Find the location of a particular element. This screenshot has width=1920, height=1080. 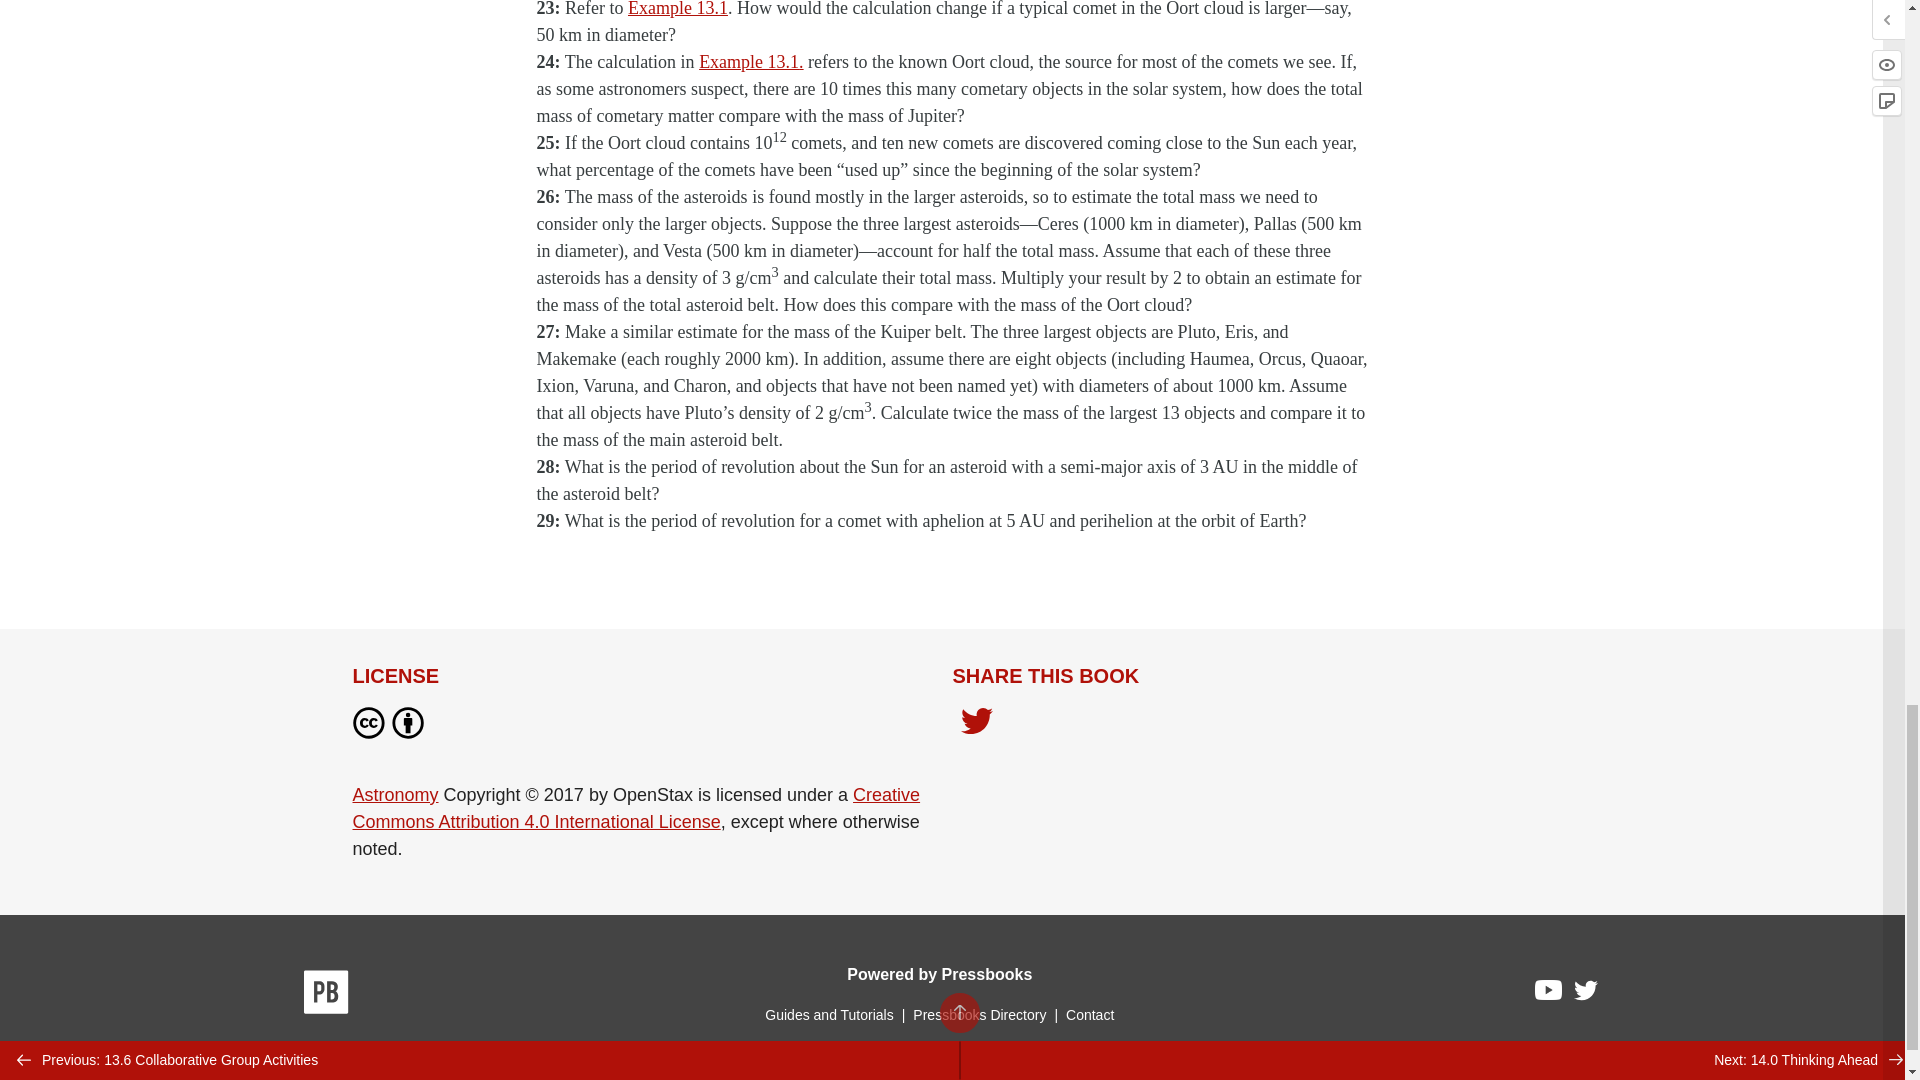

Contact is located at coordinates (1089, 1014).